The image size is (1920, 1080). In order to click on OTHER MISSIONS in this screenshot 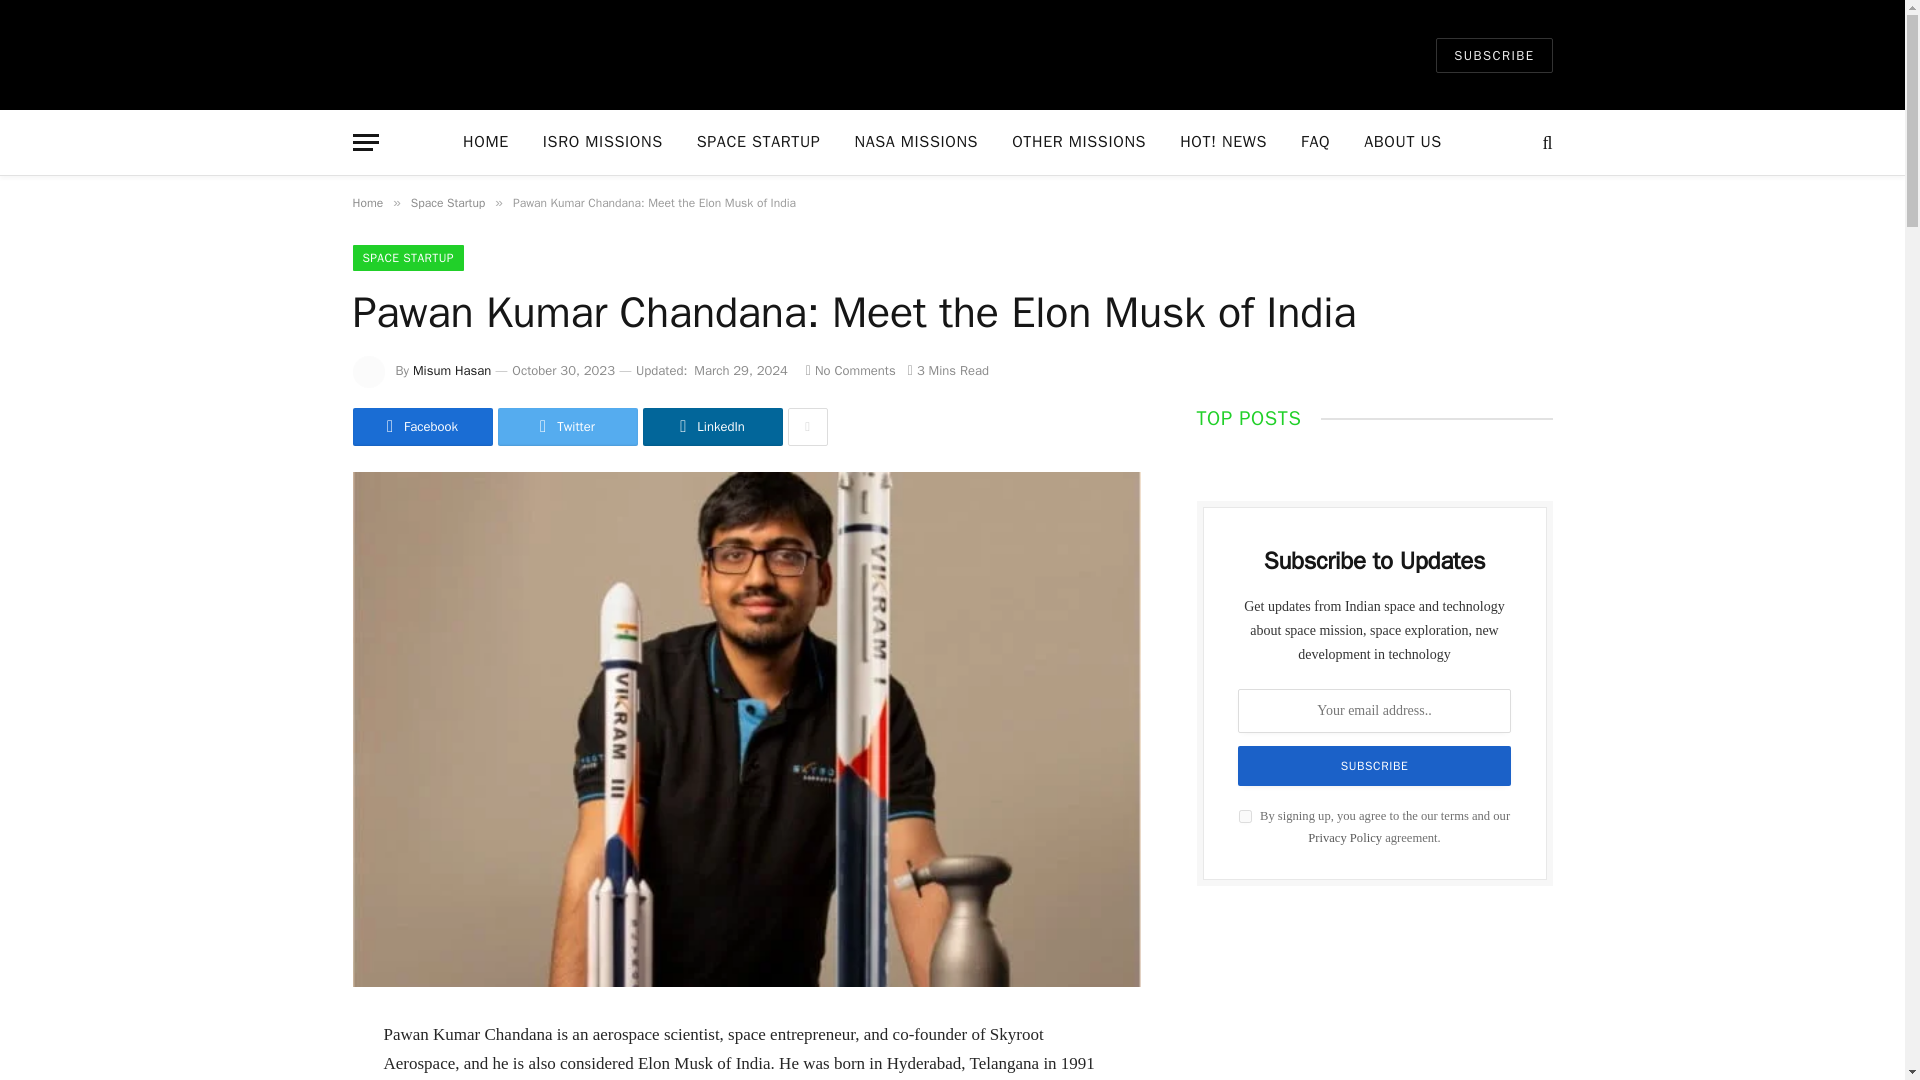, I will do `click(1078, 142)`.